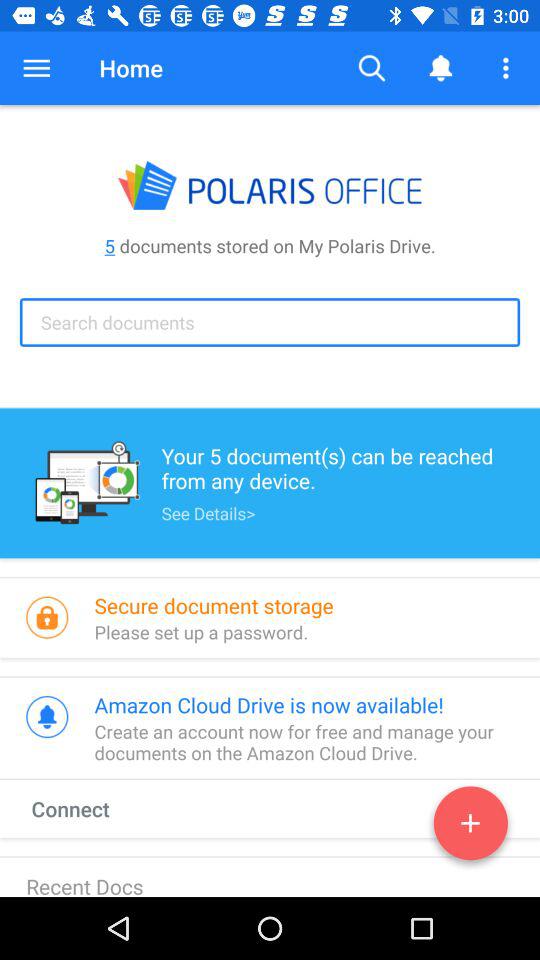  What do you see at coordinates (89, 808) in the screenshot?
I see `launch item above recent docs item` at bounding box center [89, 808].